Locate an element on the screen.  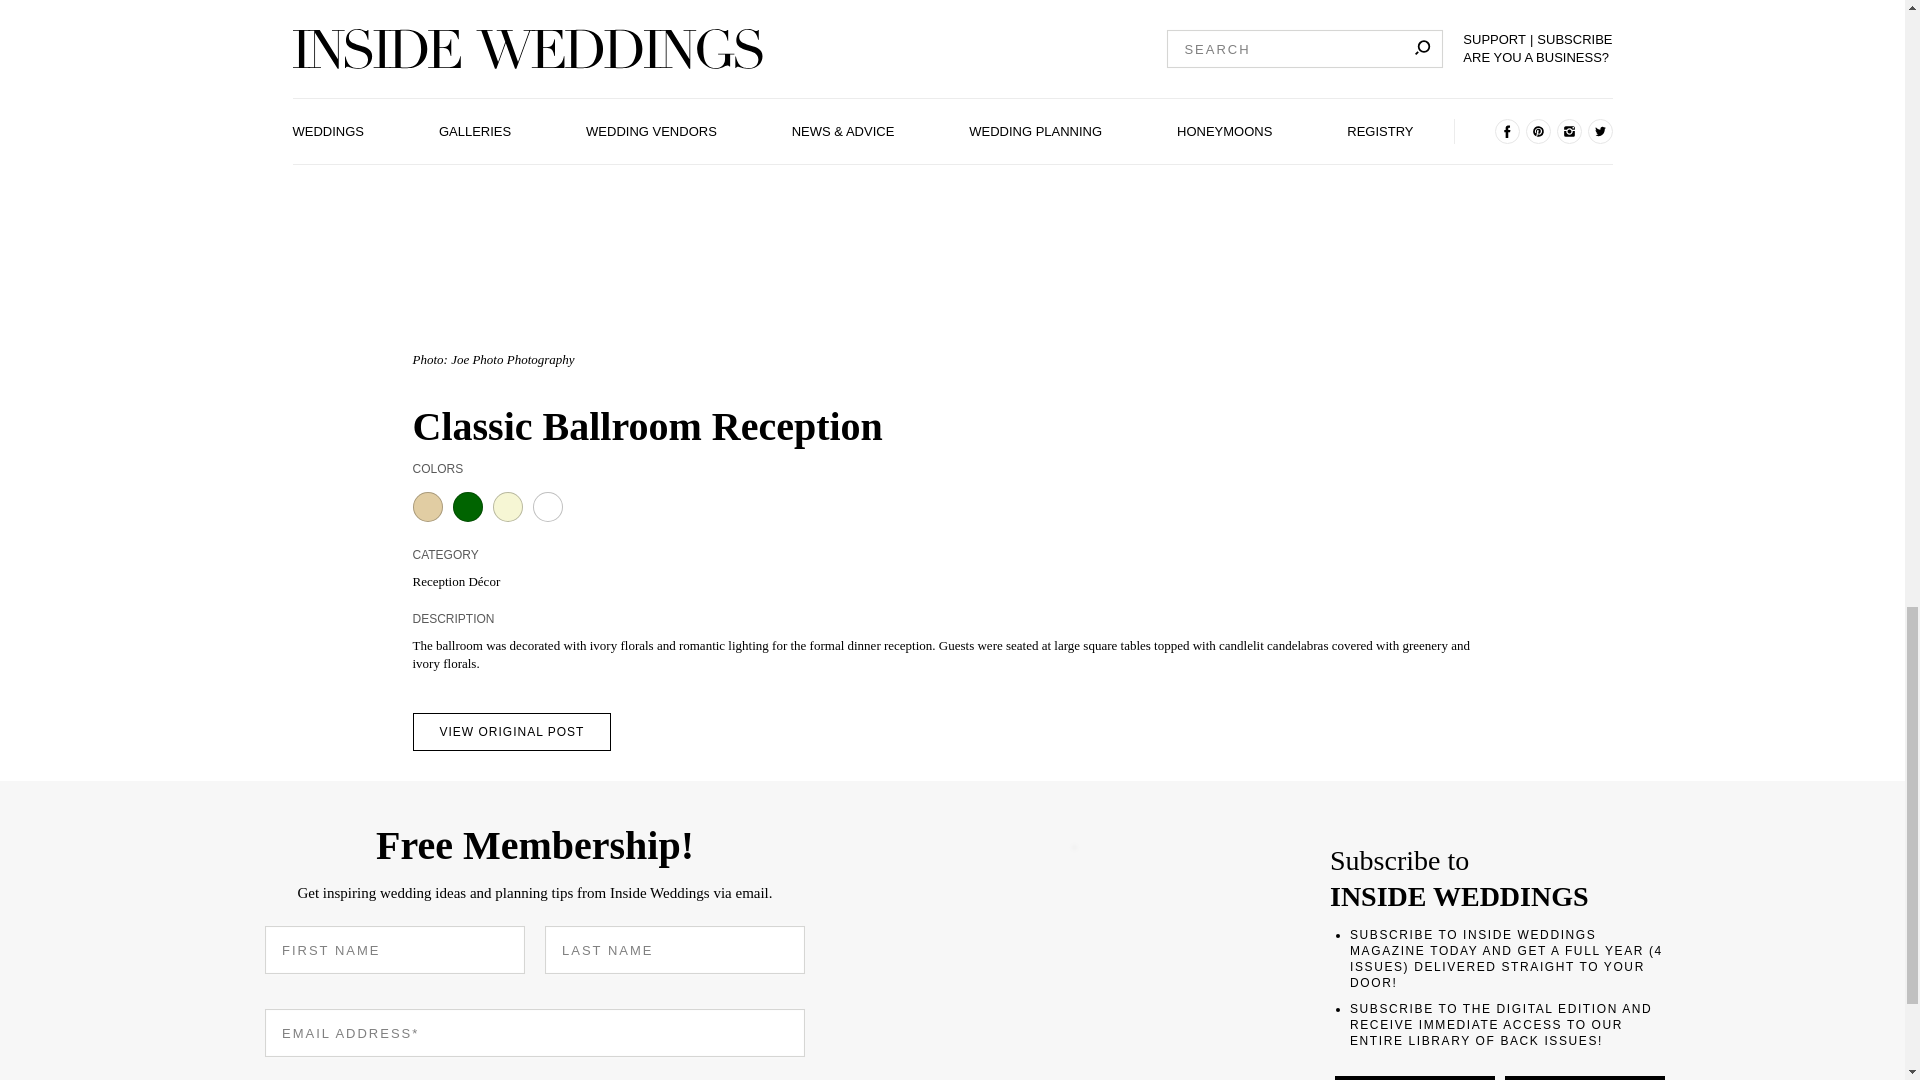
Whites is located at coordinates (546, 506).